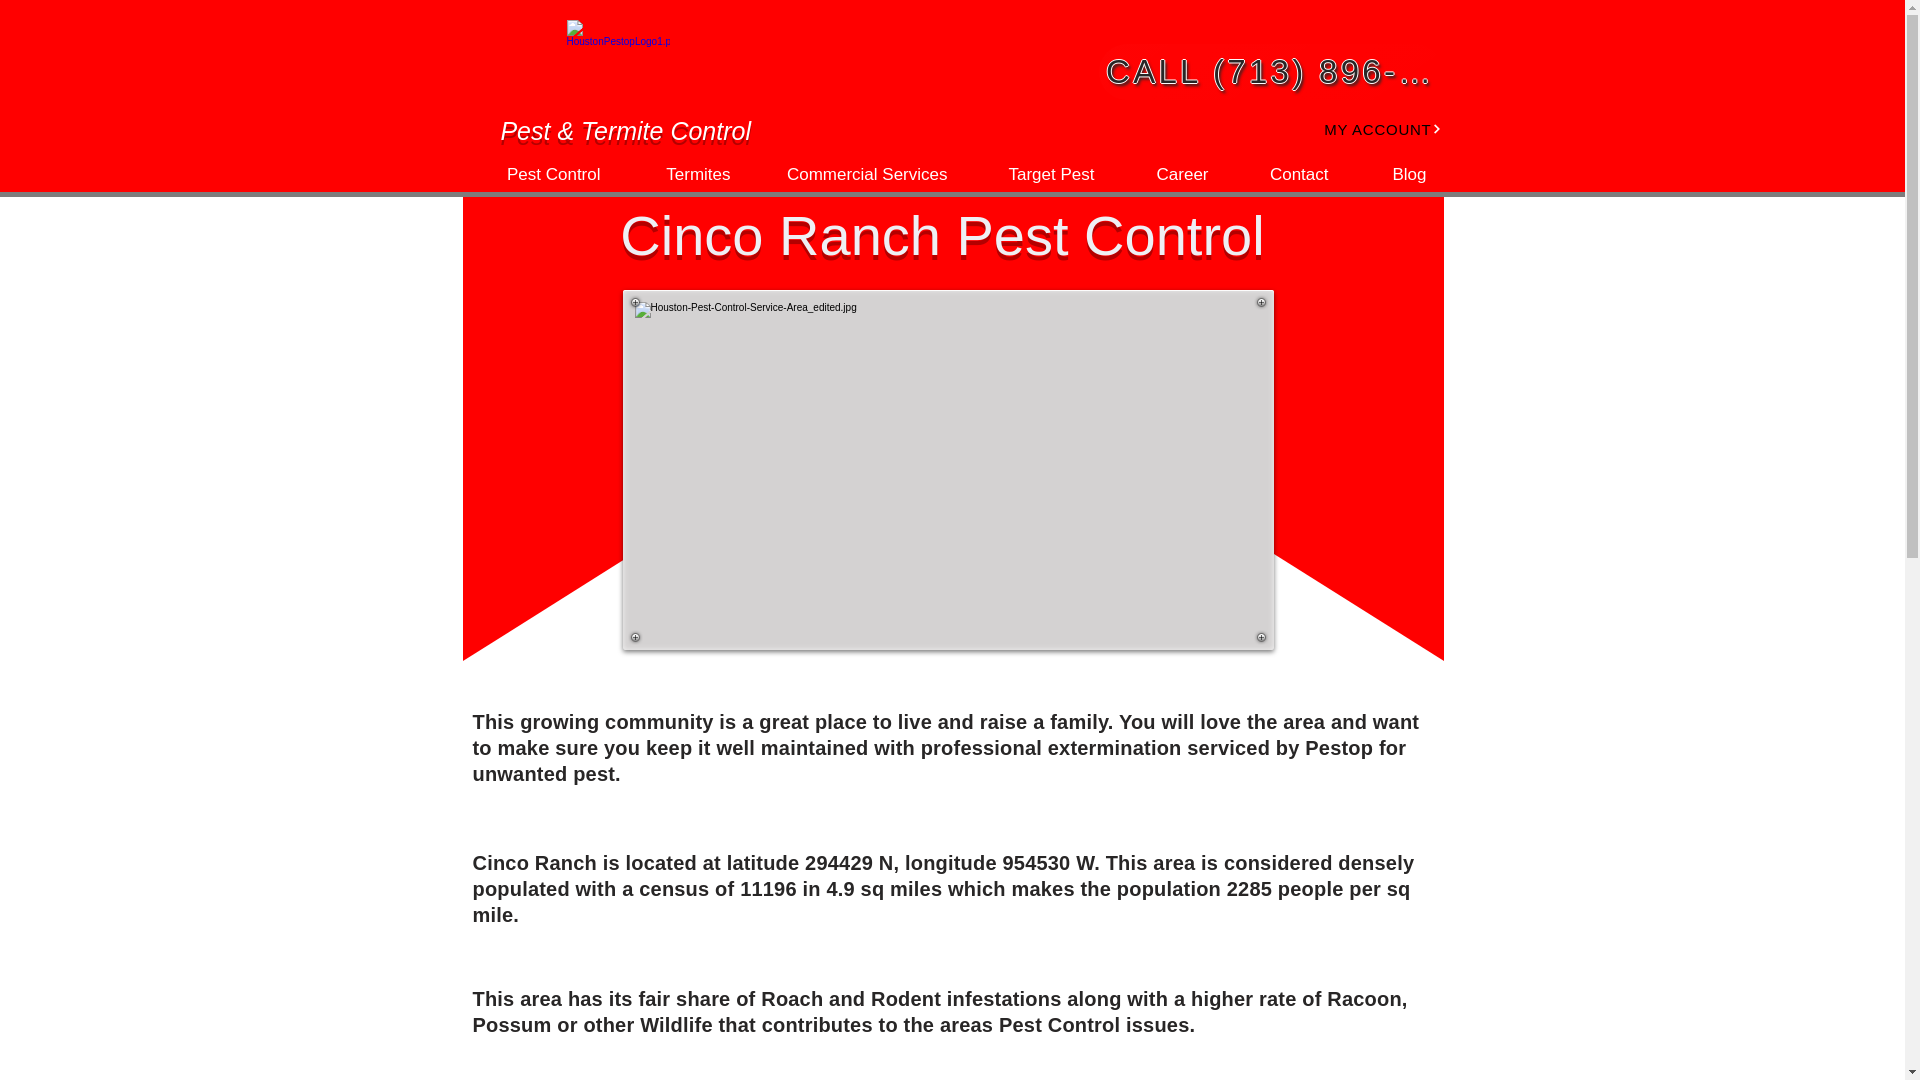 The width and height of the screenshot is (1920, 1080). Describe the element at coordinates (1284, 174) in the screenshot. I see `Contact` at that location.